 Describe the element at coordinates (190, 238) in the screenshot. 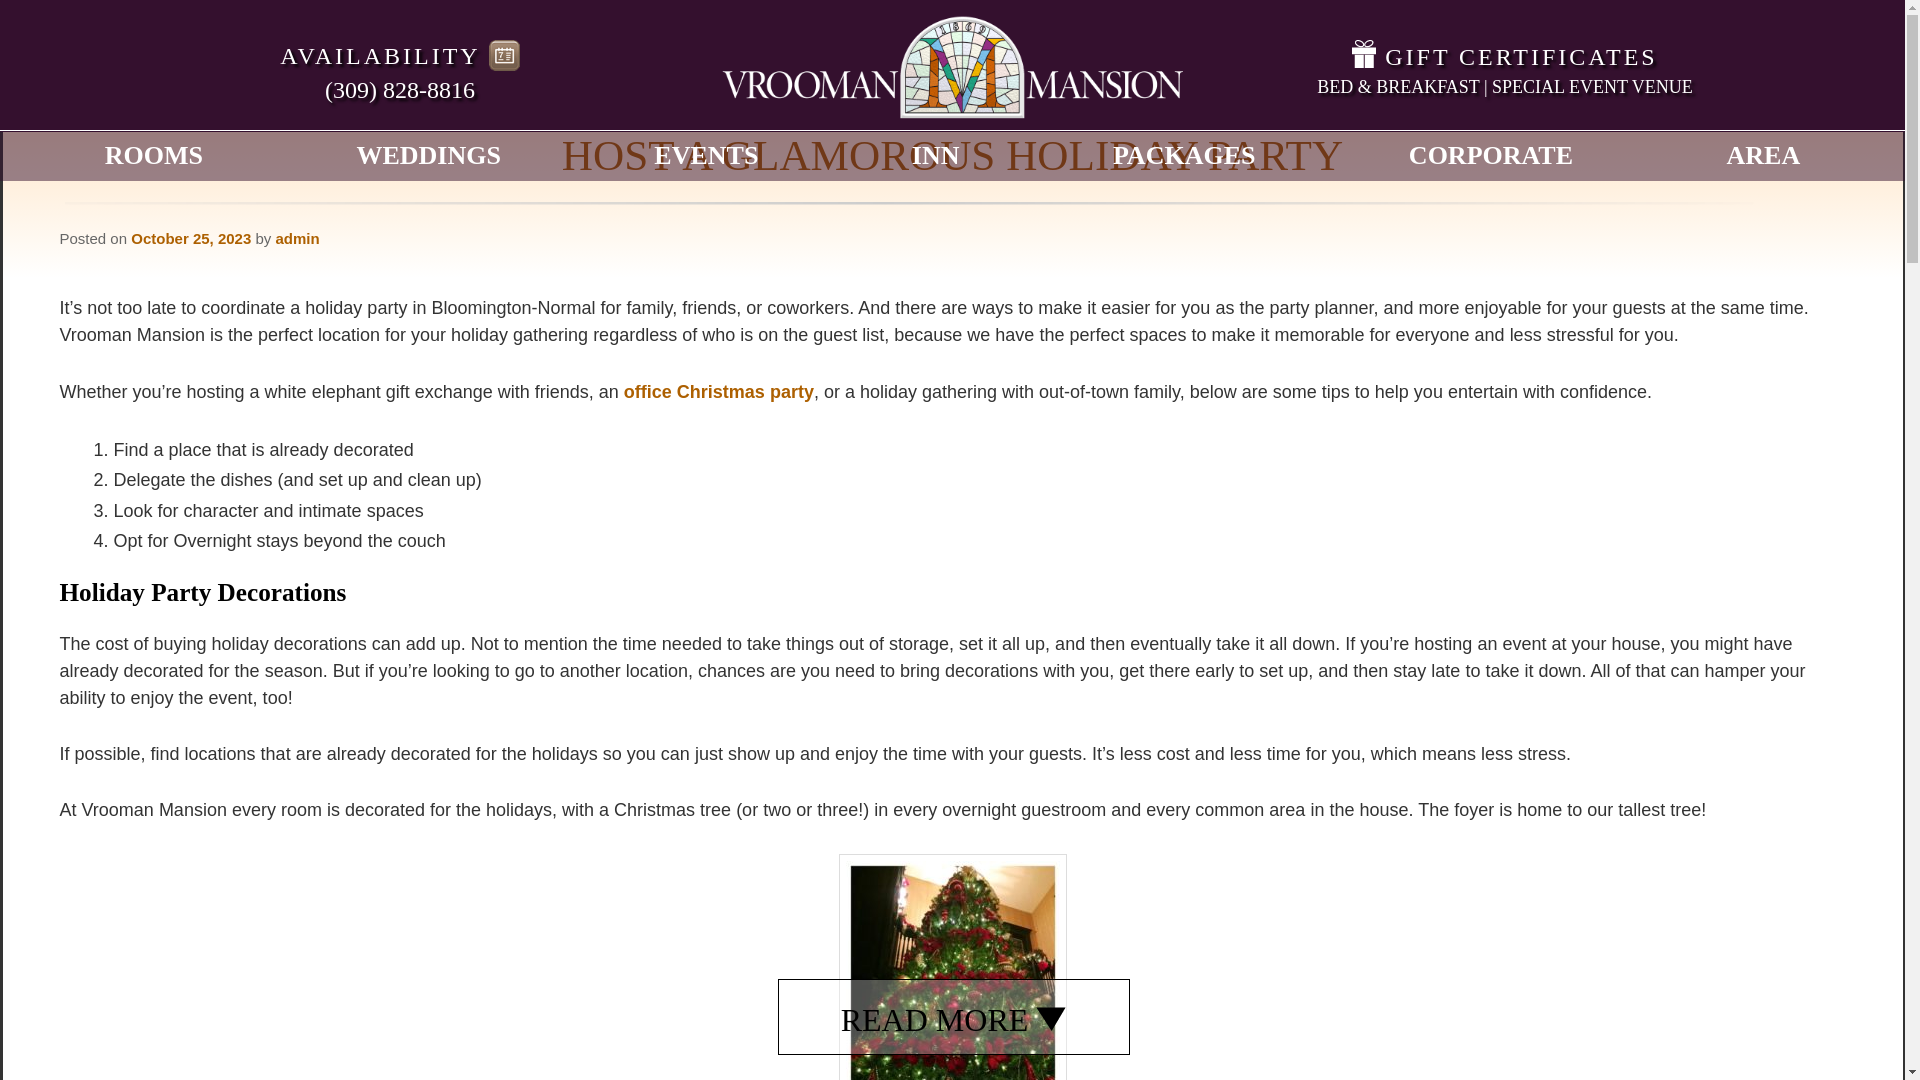

I see `2:46 pm` at that location.